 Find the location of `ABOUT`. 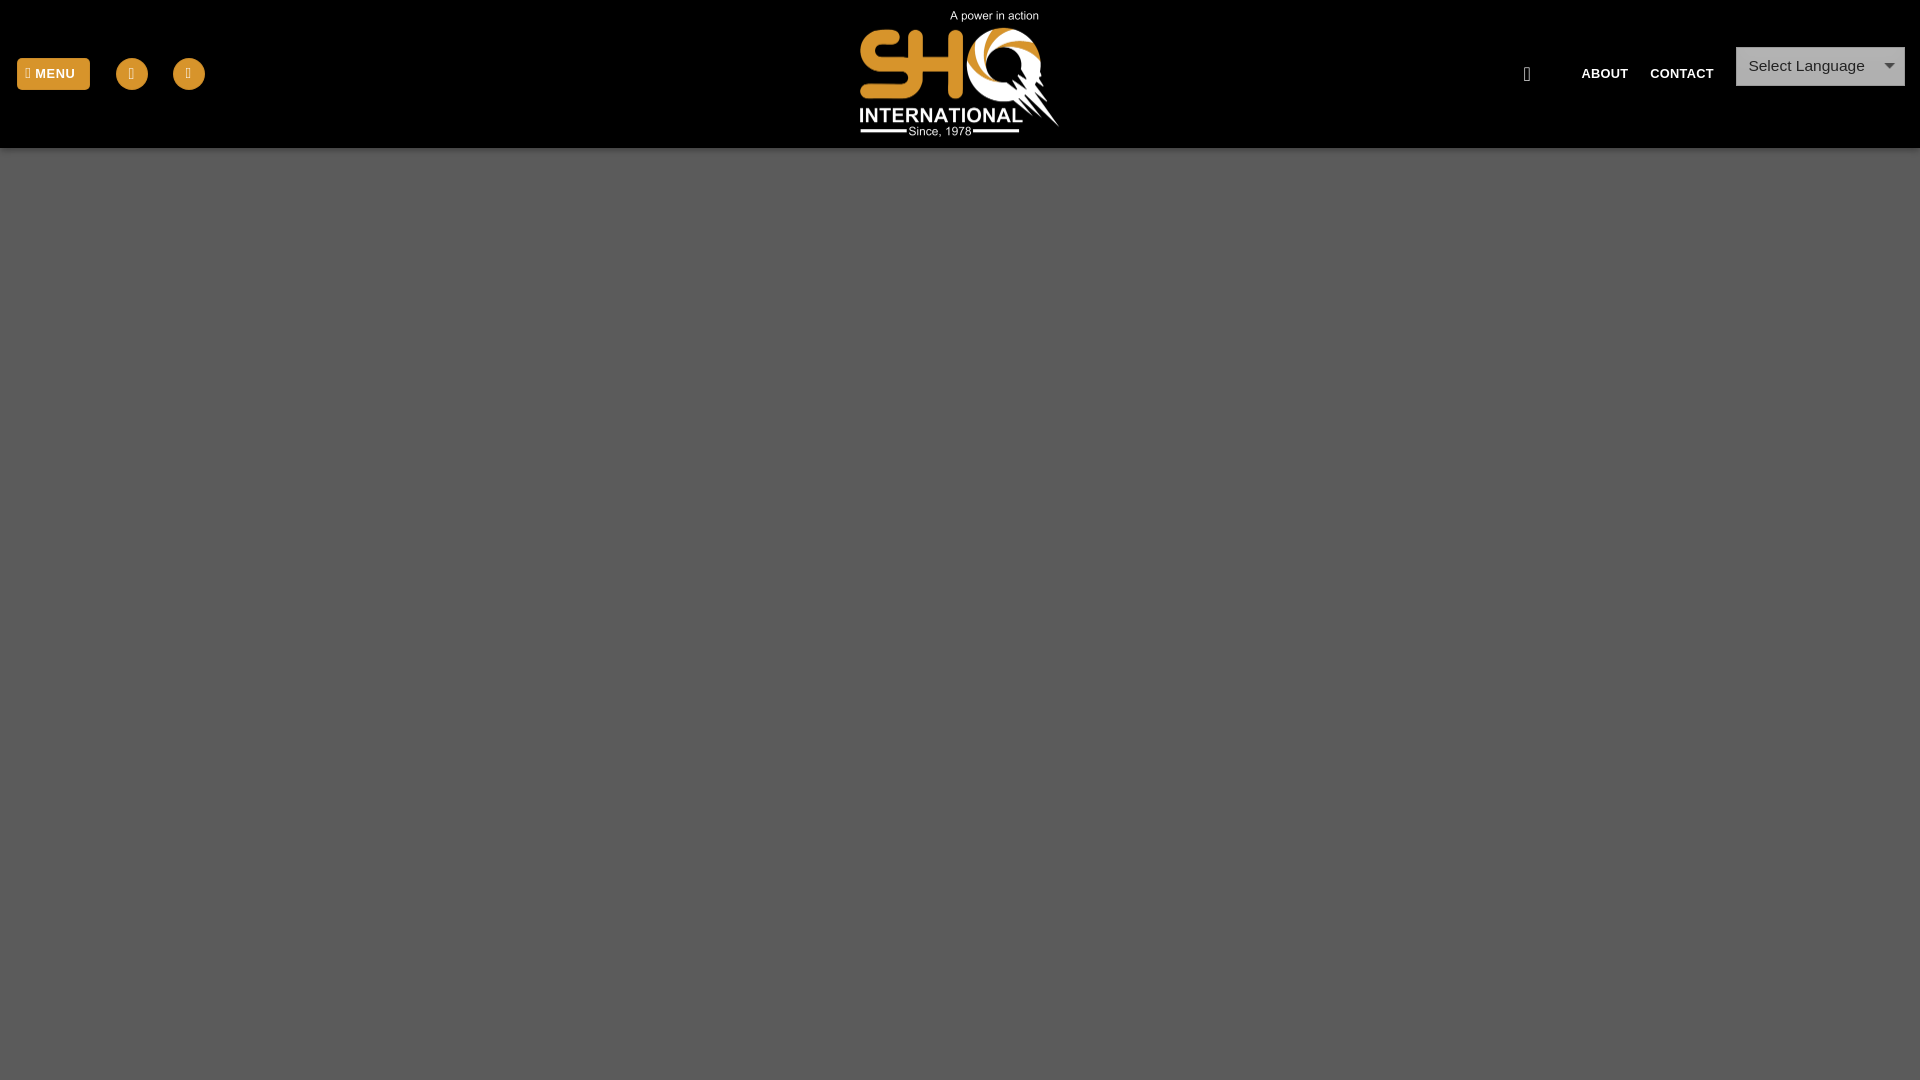

ABOUT is located at coordinates (1605, 74).